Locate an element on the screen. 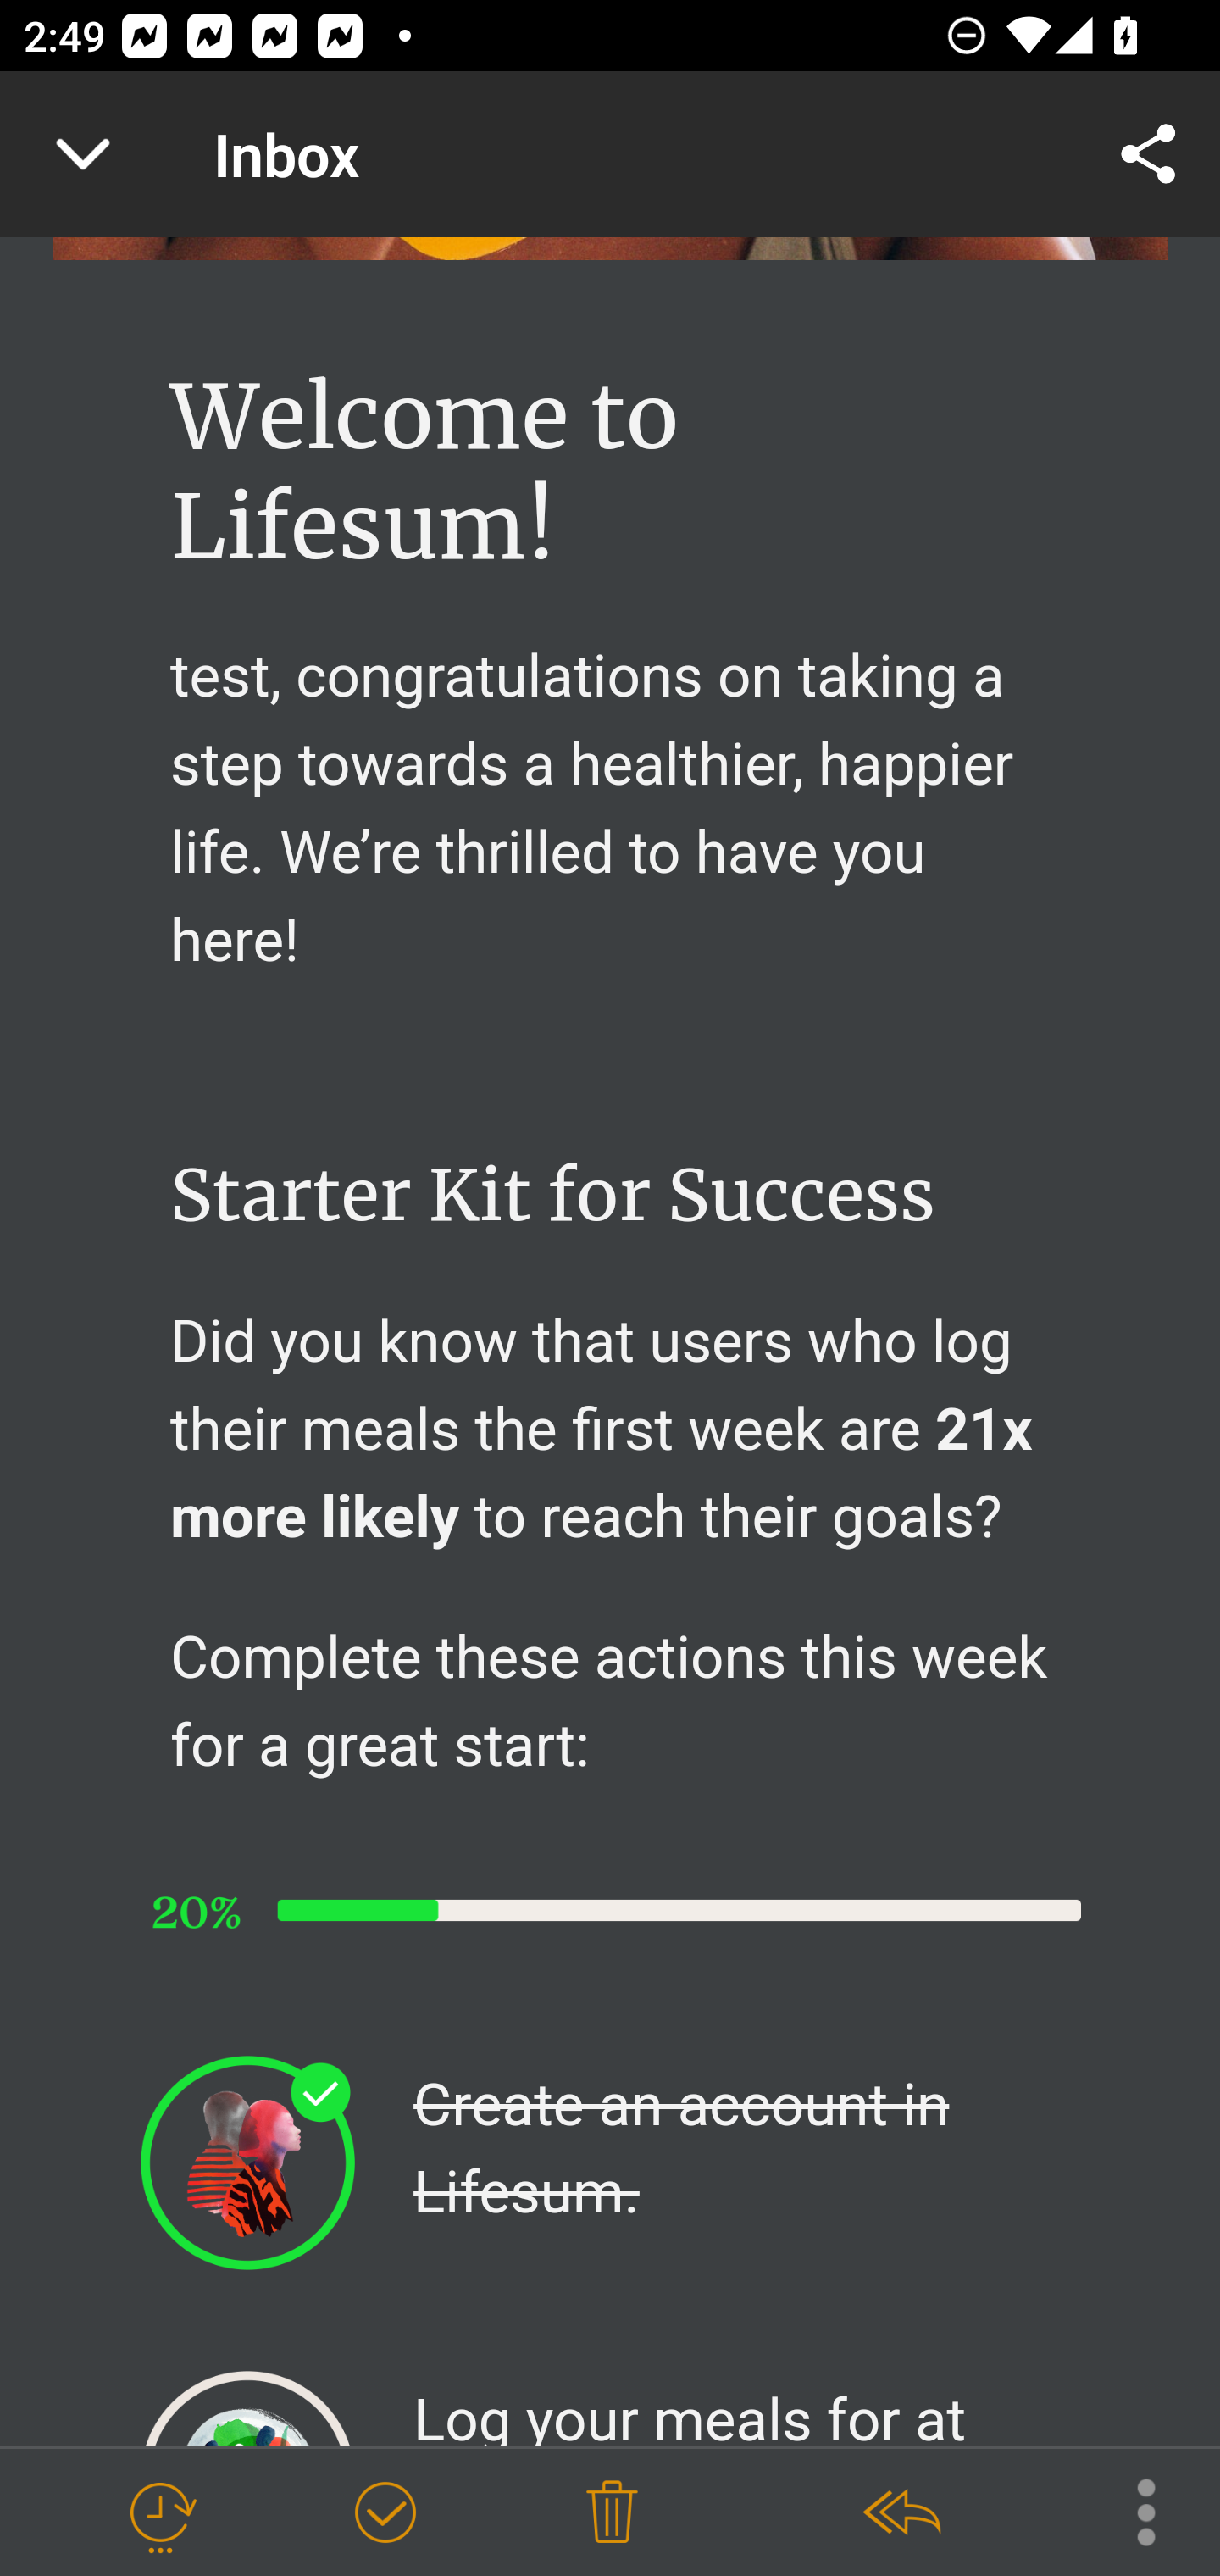 The width and height of the screenshot is (1220, 2576). Mark as Done is located at coordinates (385, 2513).